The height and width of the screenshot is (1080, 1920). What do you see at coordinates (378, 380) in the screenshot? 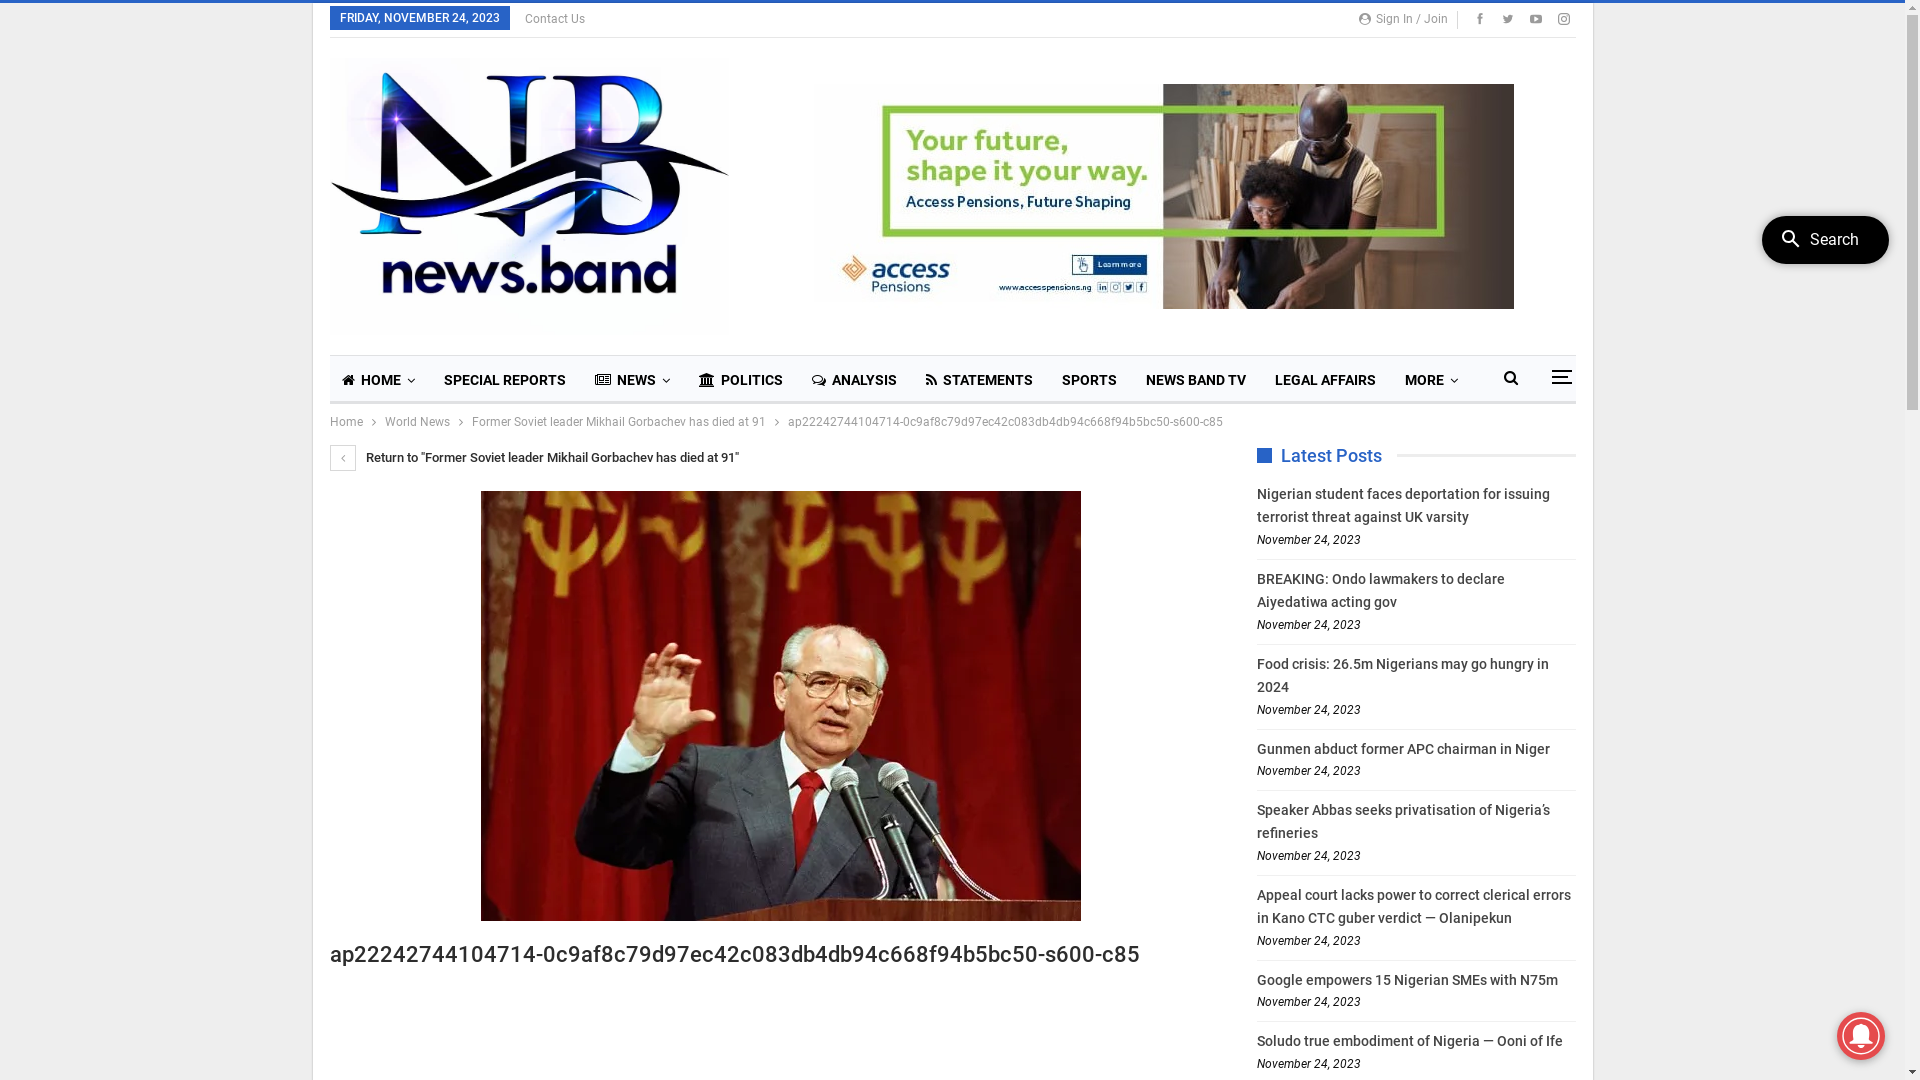
I see `HOME` at bounding box center [378, 380].